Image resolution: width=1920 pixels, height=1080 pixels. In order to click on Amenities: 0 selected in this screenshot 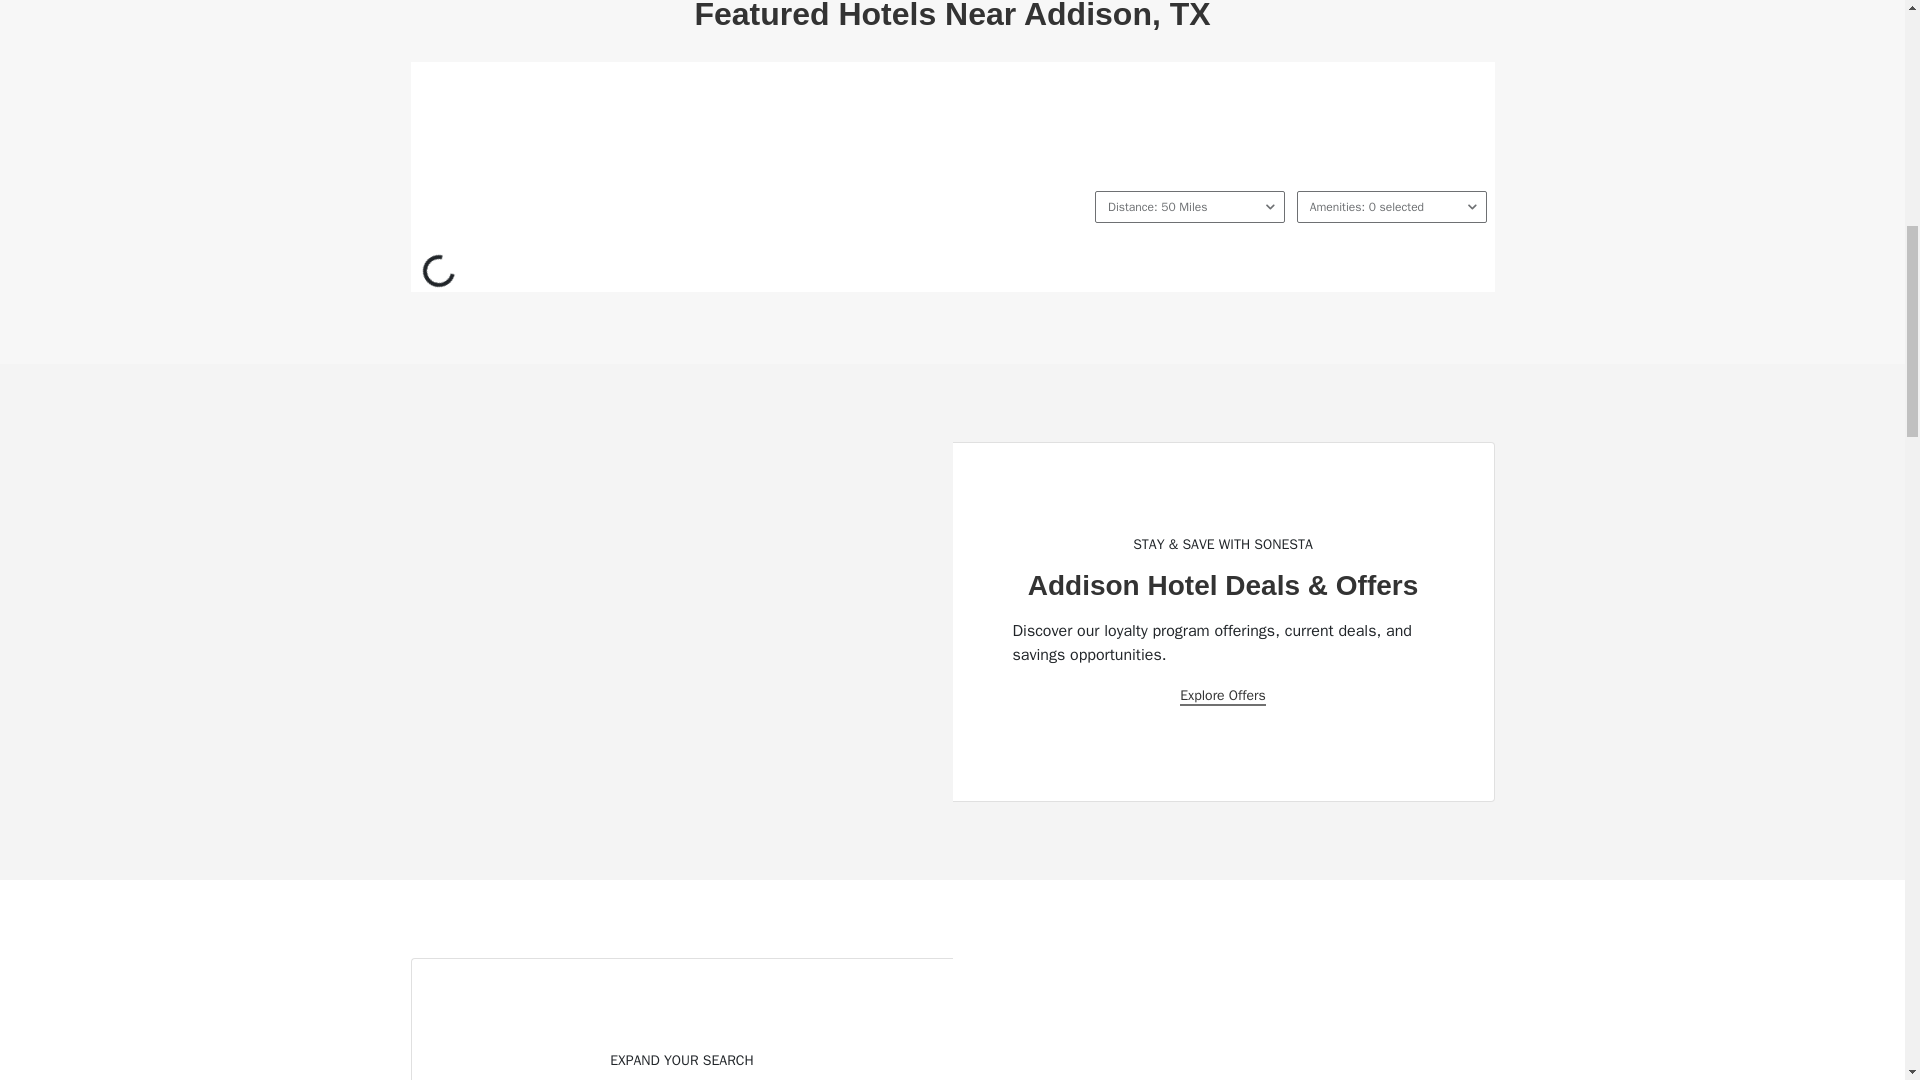, I will do `click(1392, 206)`.